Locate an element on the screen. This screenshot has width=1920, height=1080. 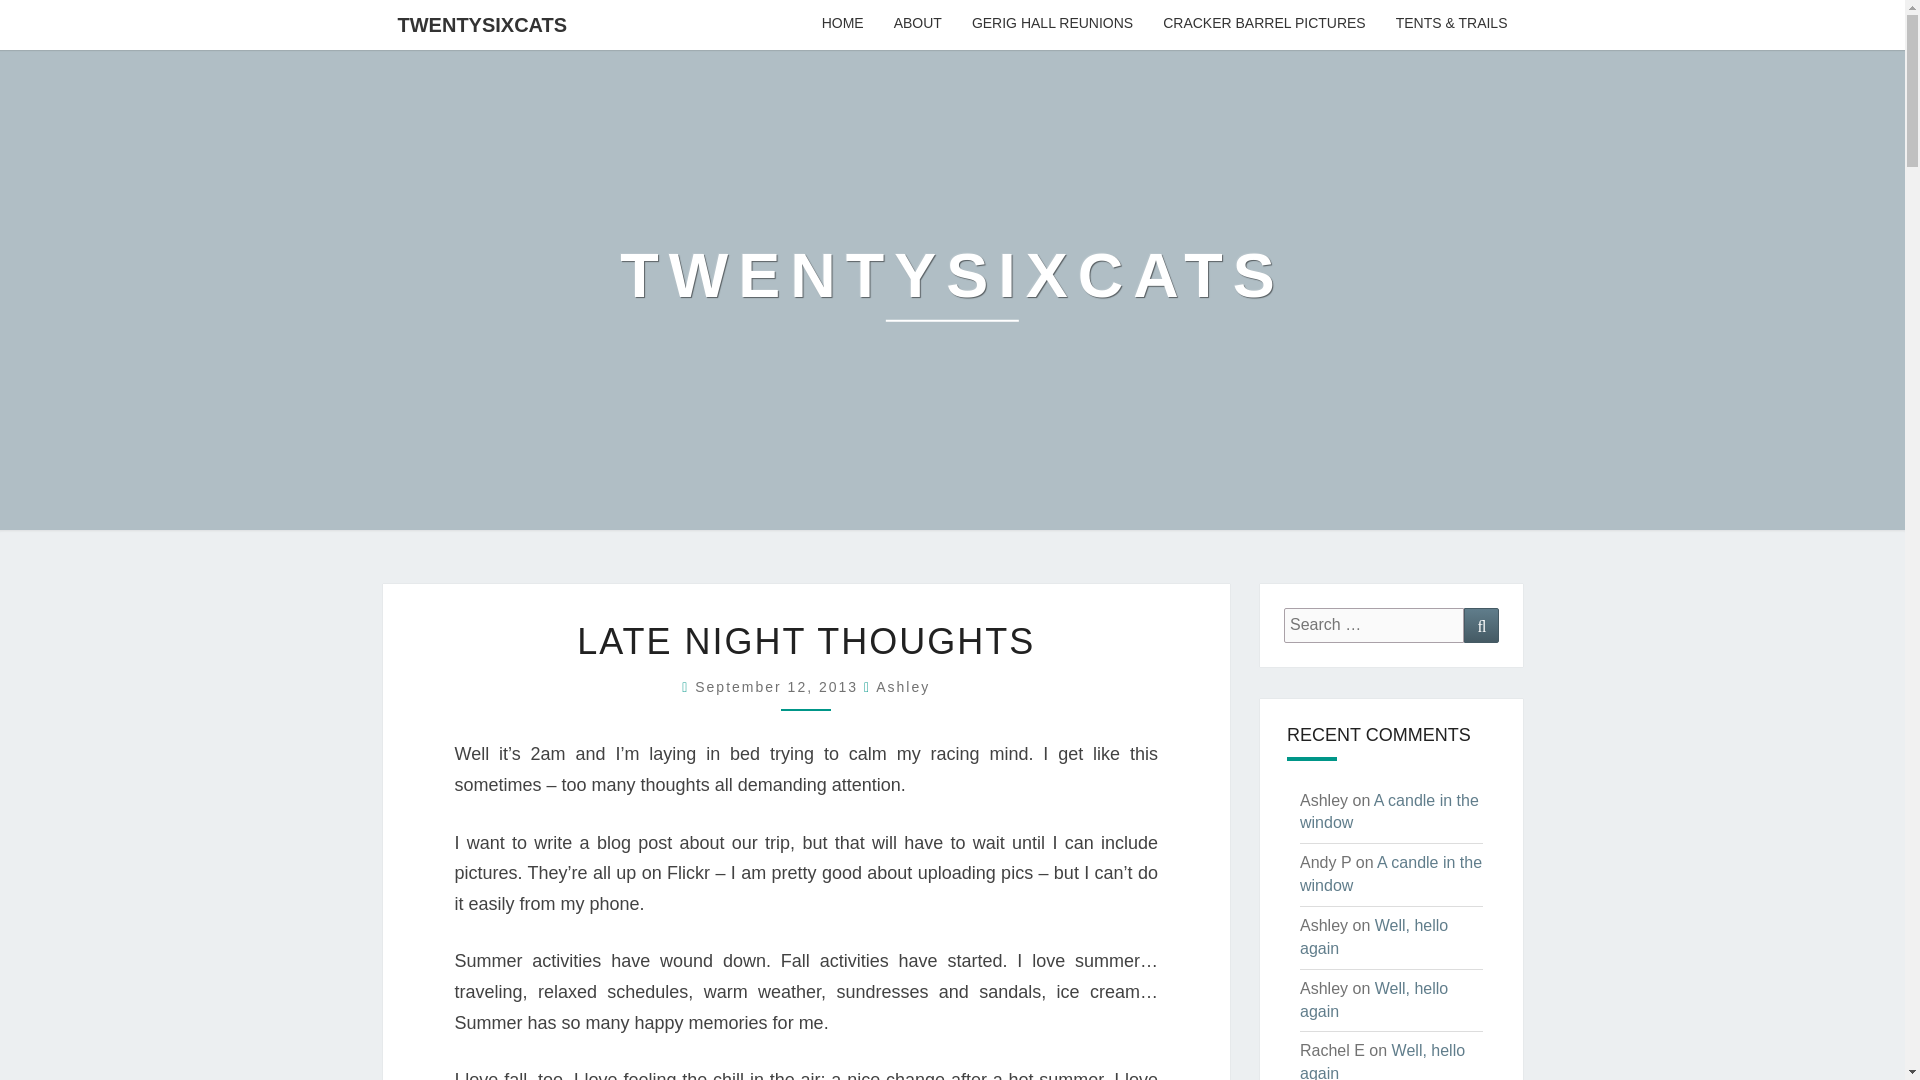
TWENTYSIXCATS is located at coordinates (482, 24).